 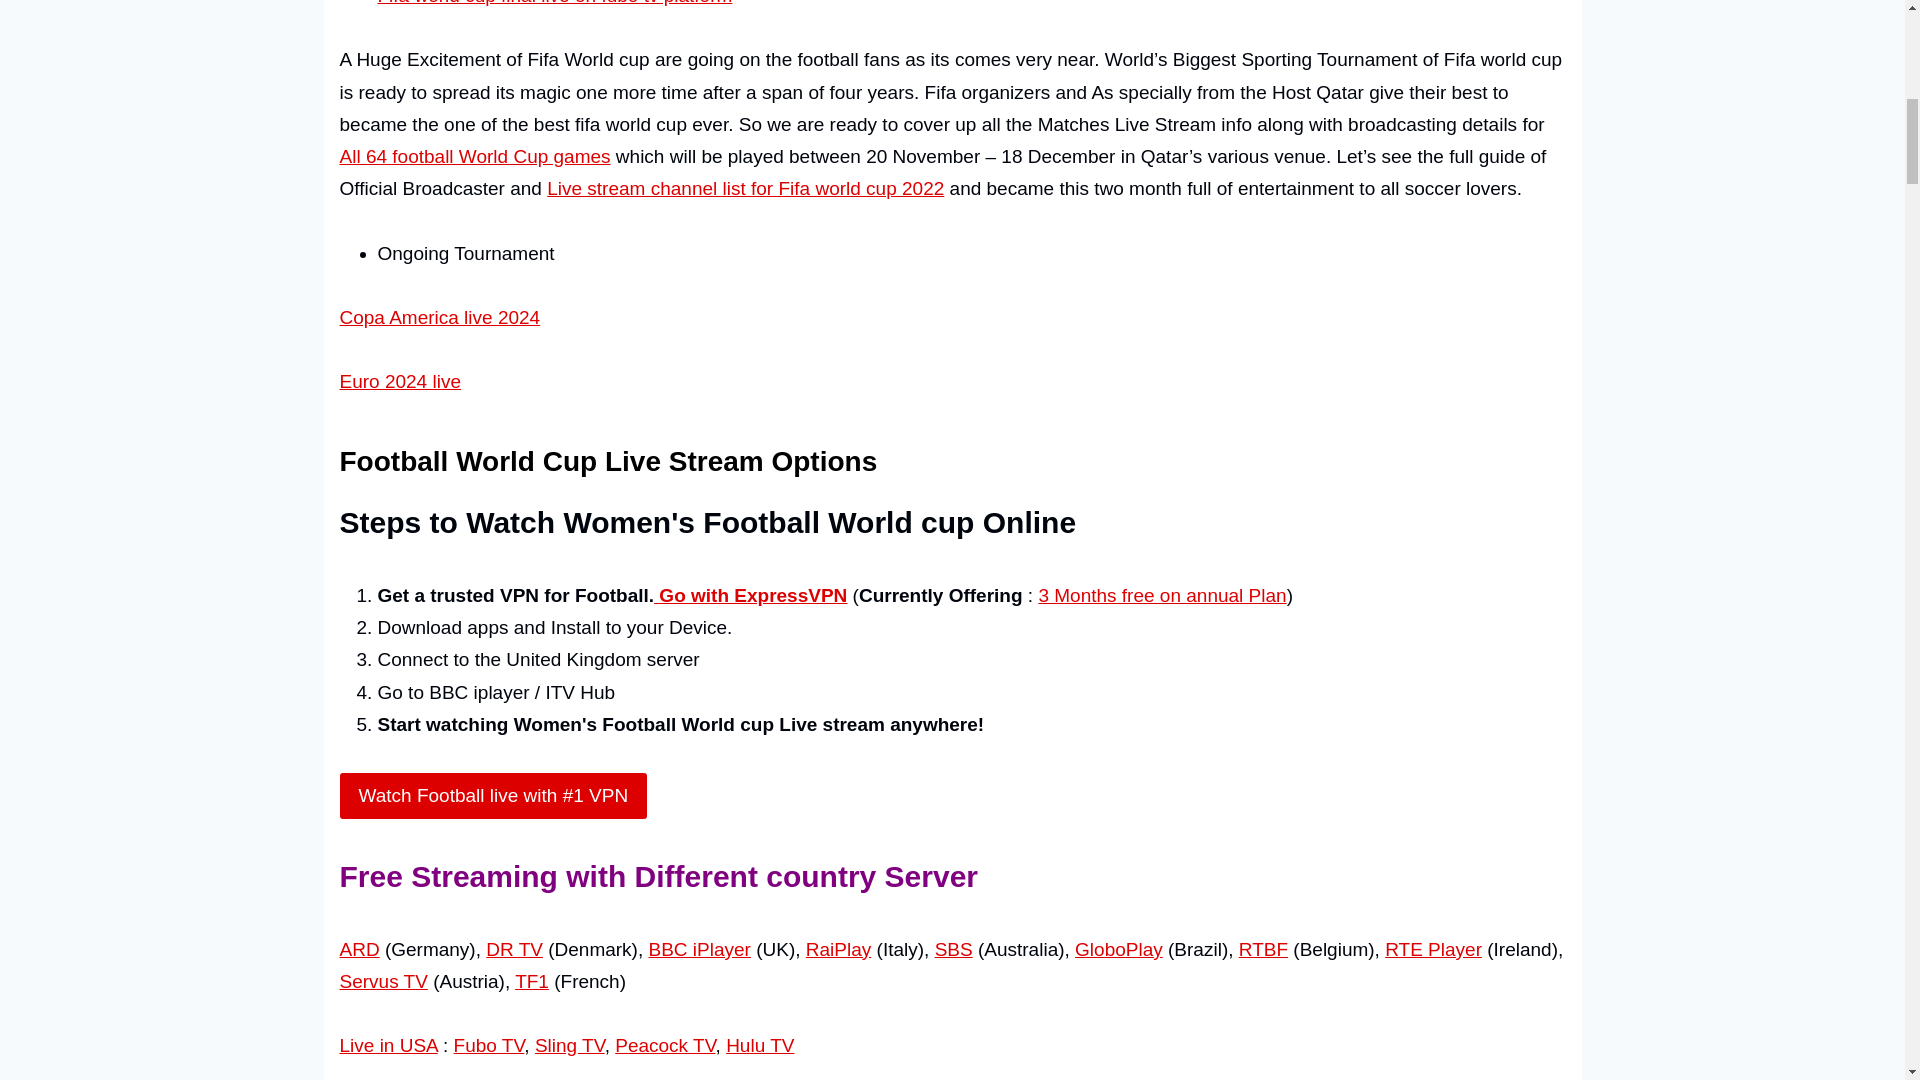 I want to click on ExpressVPN Football, so click(x=494, y=796).